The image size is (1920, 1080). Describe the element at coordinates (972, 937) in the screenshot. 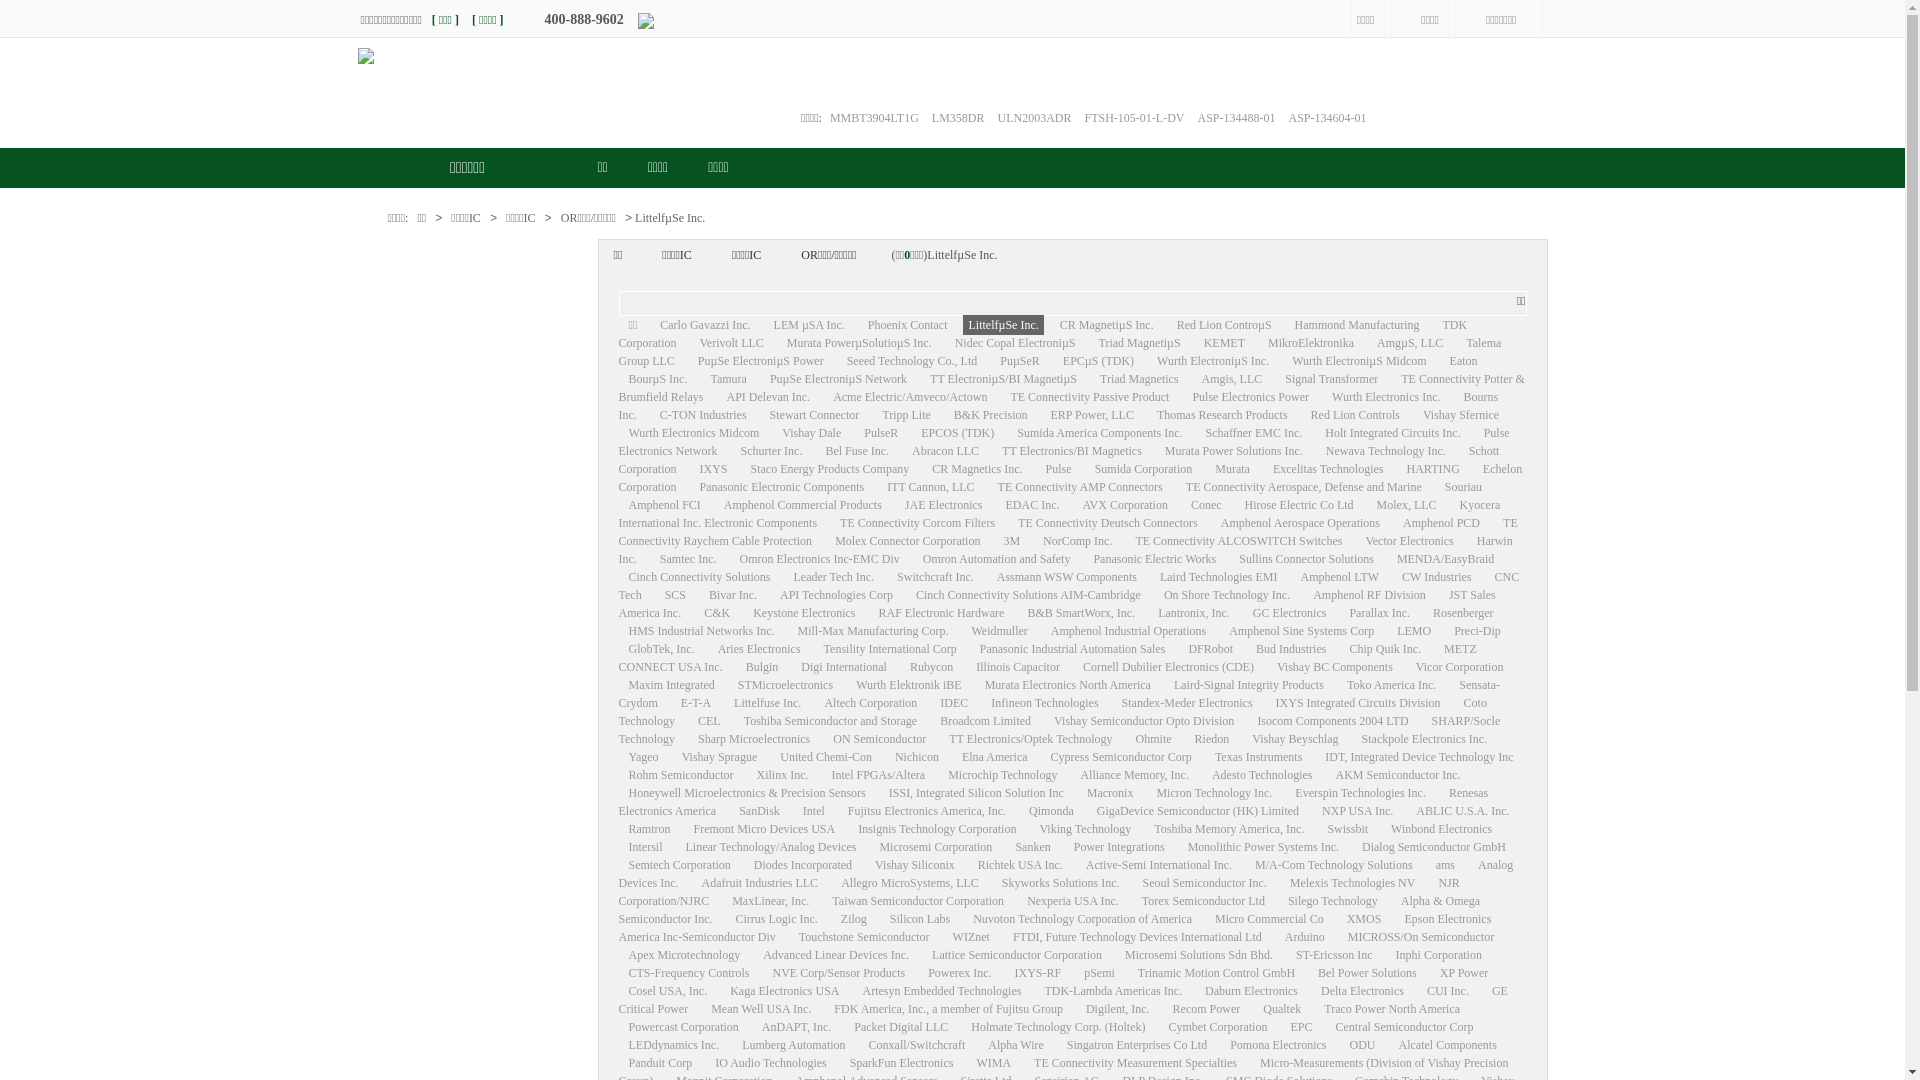

I see `WIZnet` at that location.